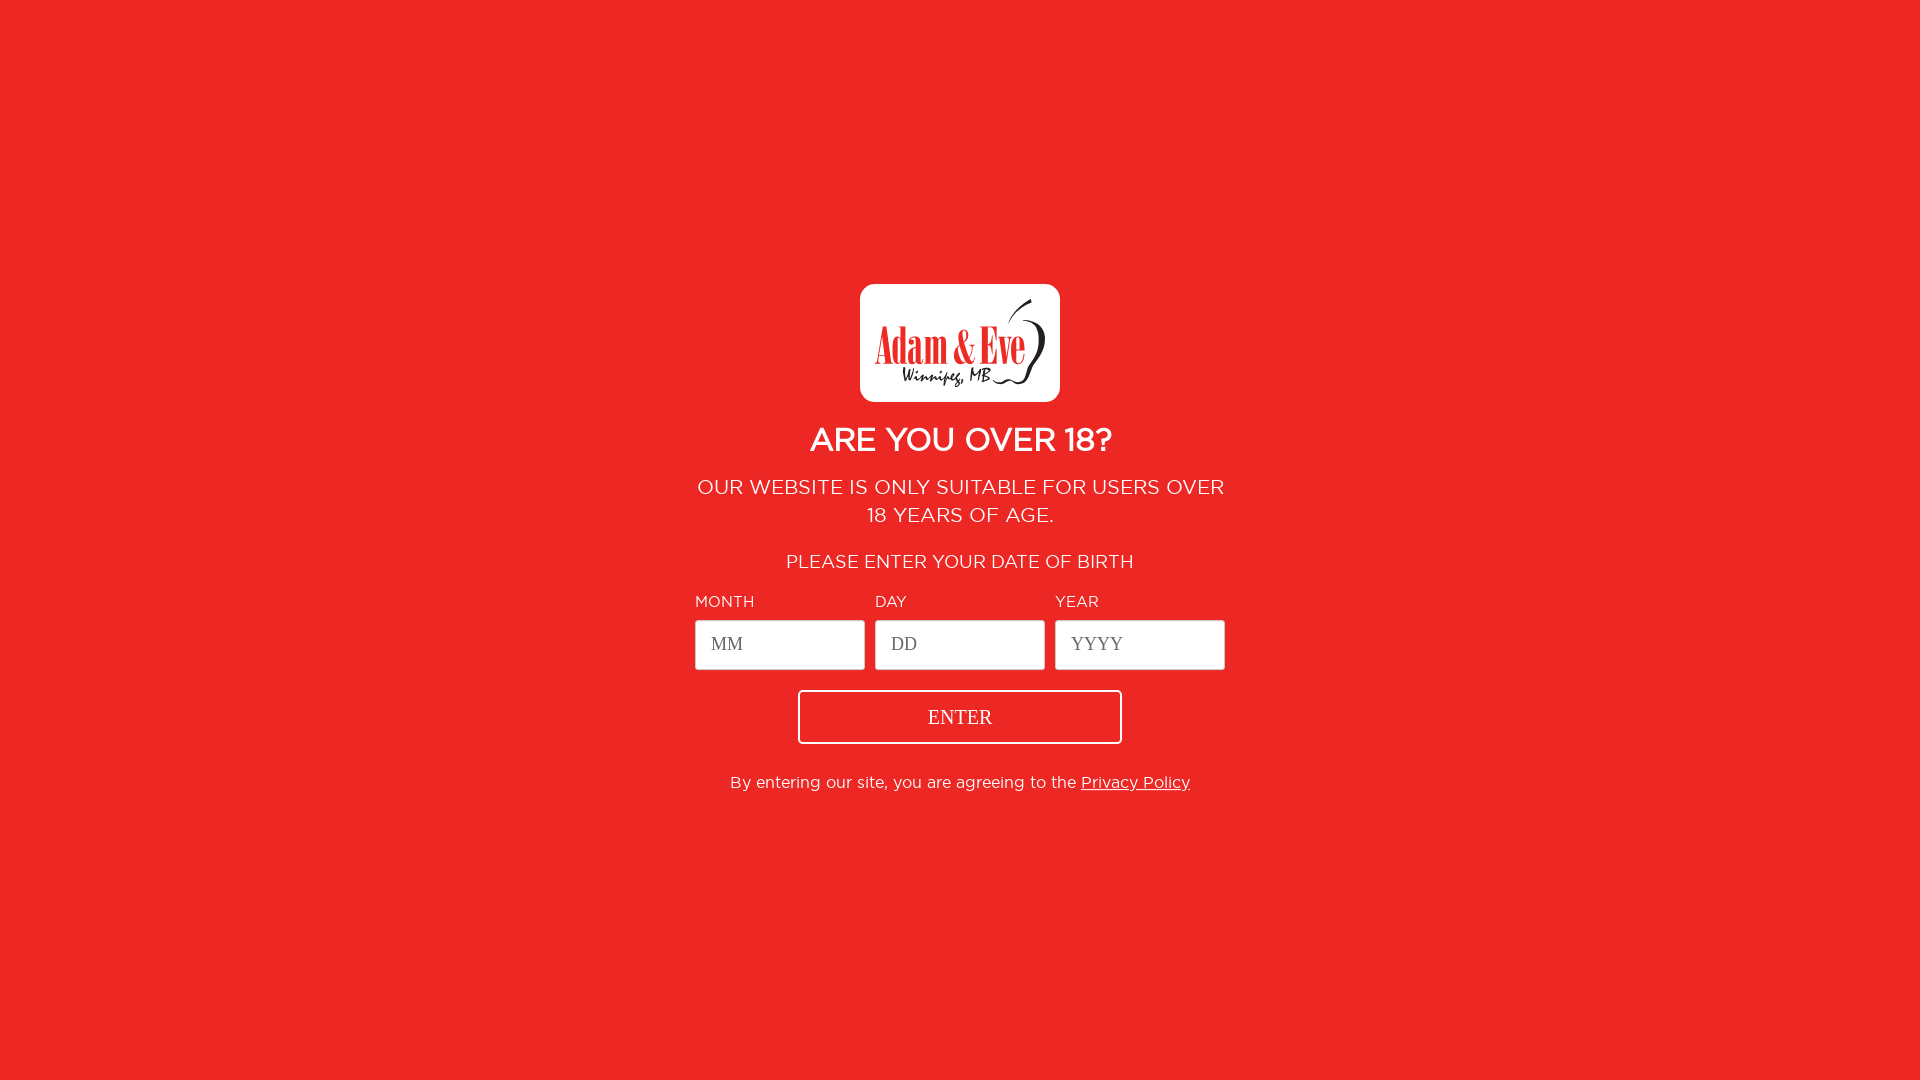 The width and height of the screenshot is (1920, 1080). Describe the element at coordinates (894, 848) in the screenshot. I see `Facebook` at that location.